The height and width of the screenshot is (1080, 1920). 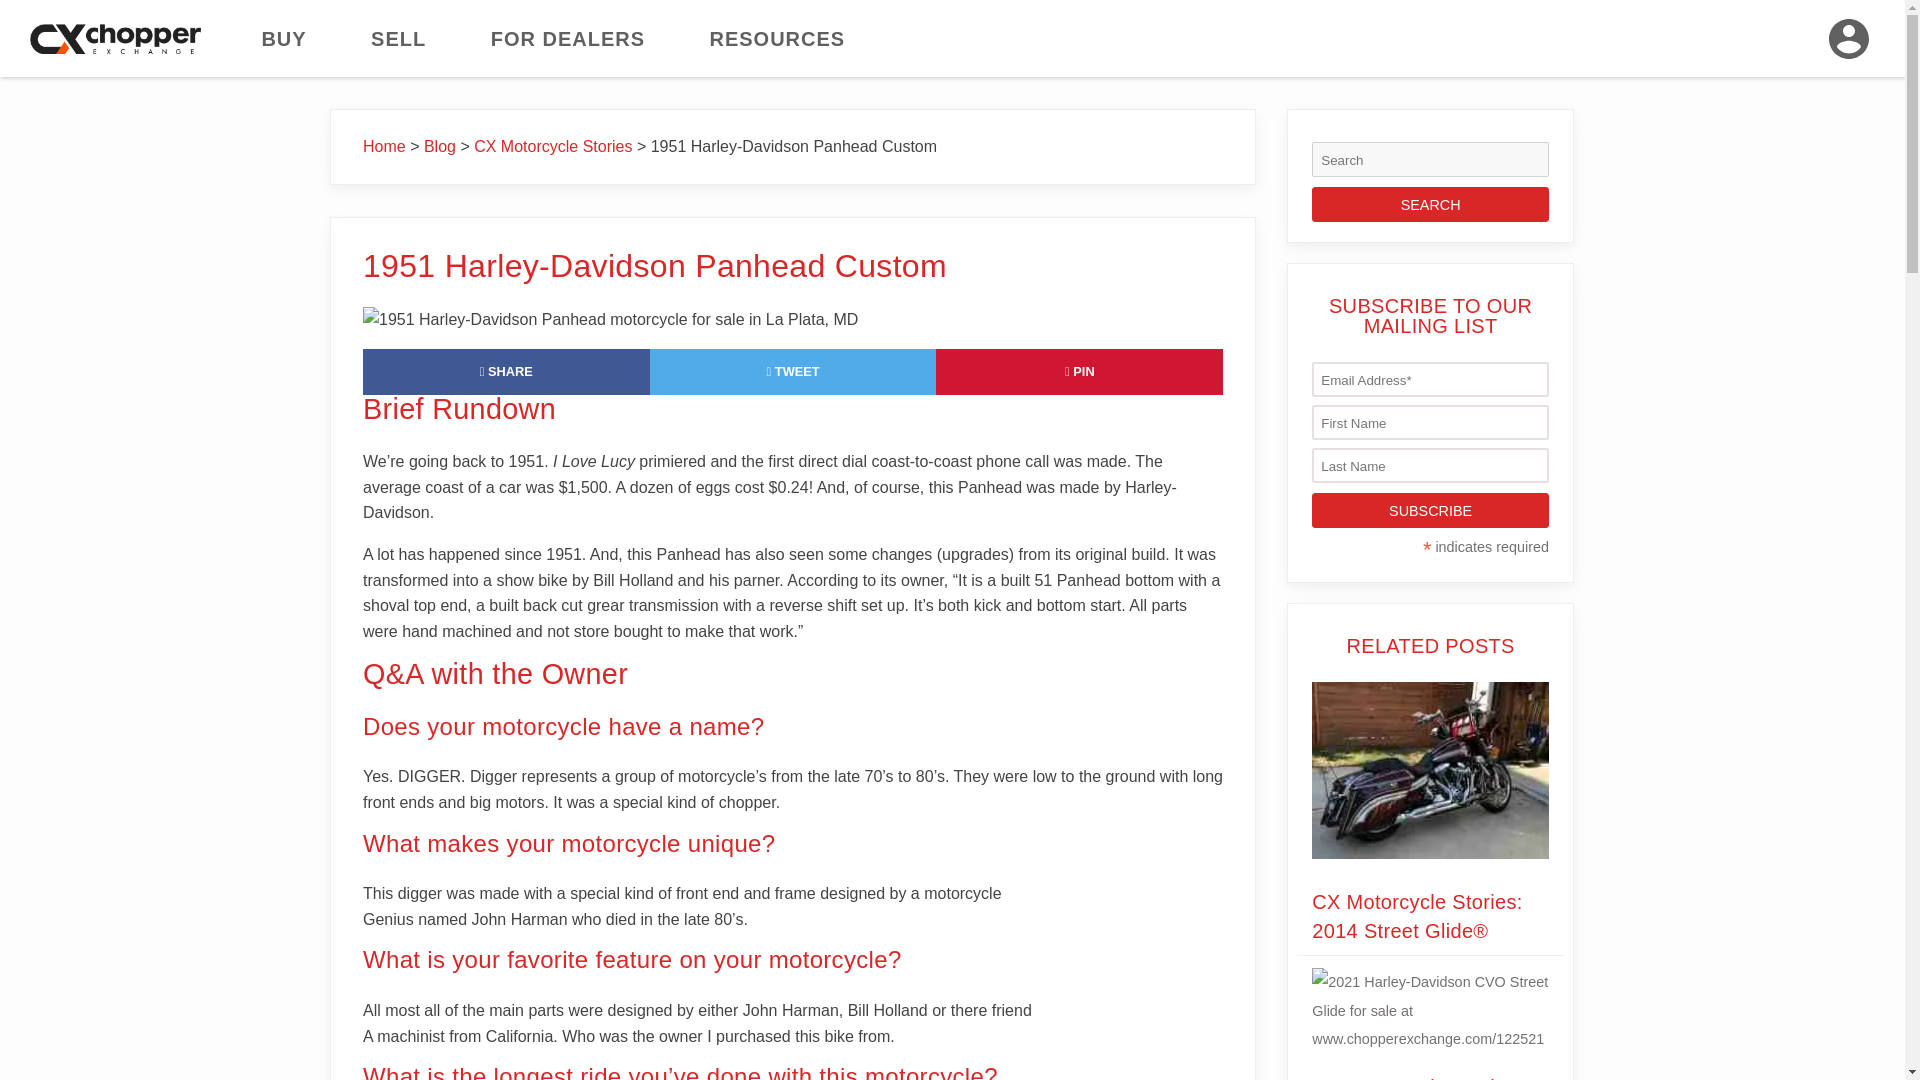 I want to click on SHARE, so click(x=506, y=371).